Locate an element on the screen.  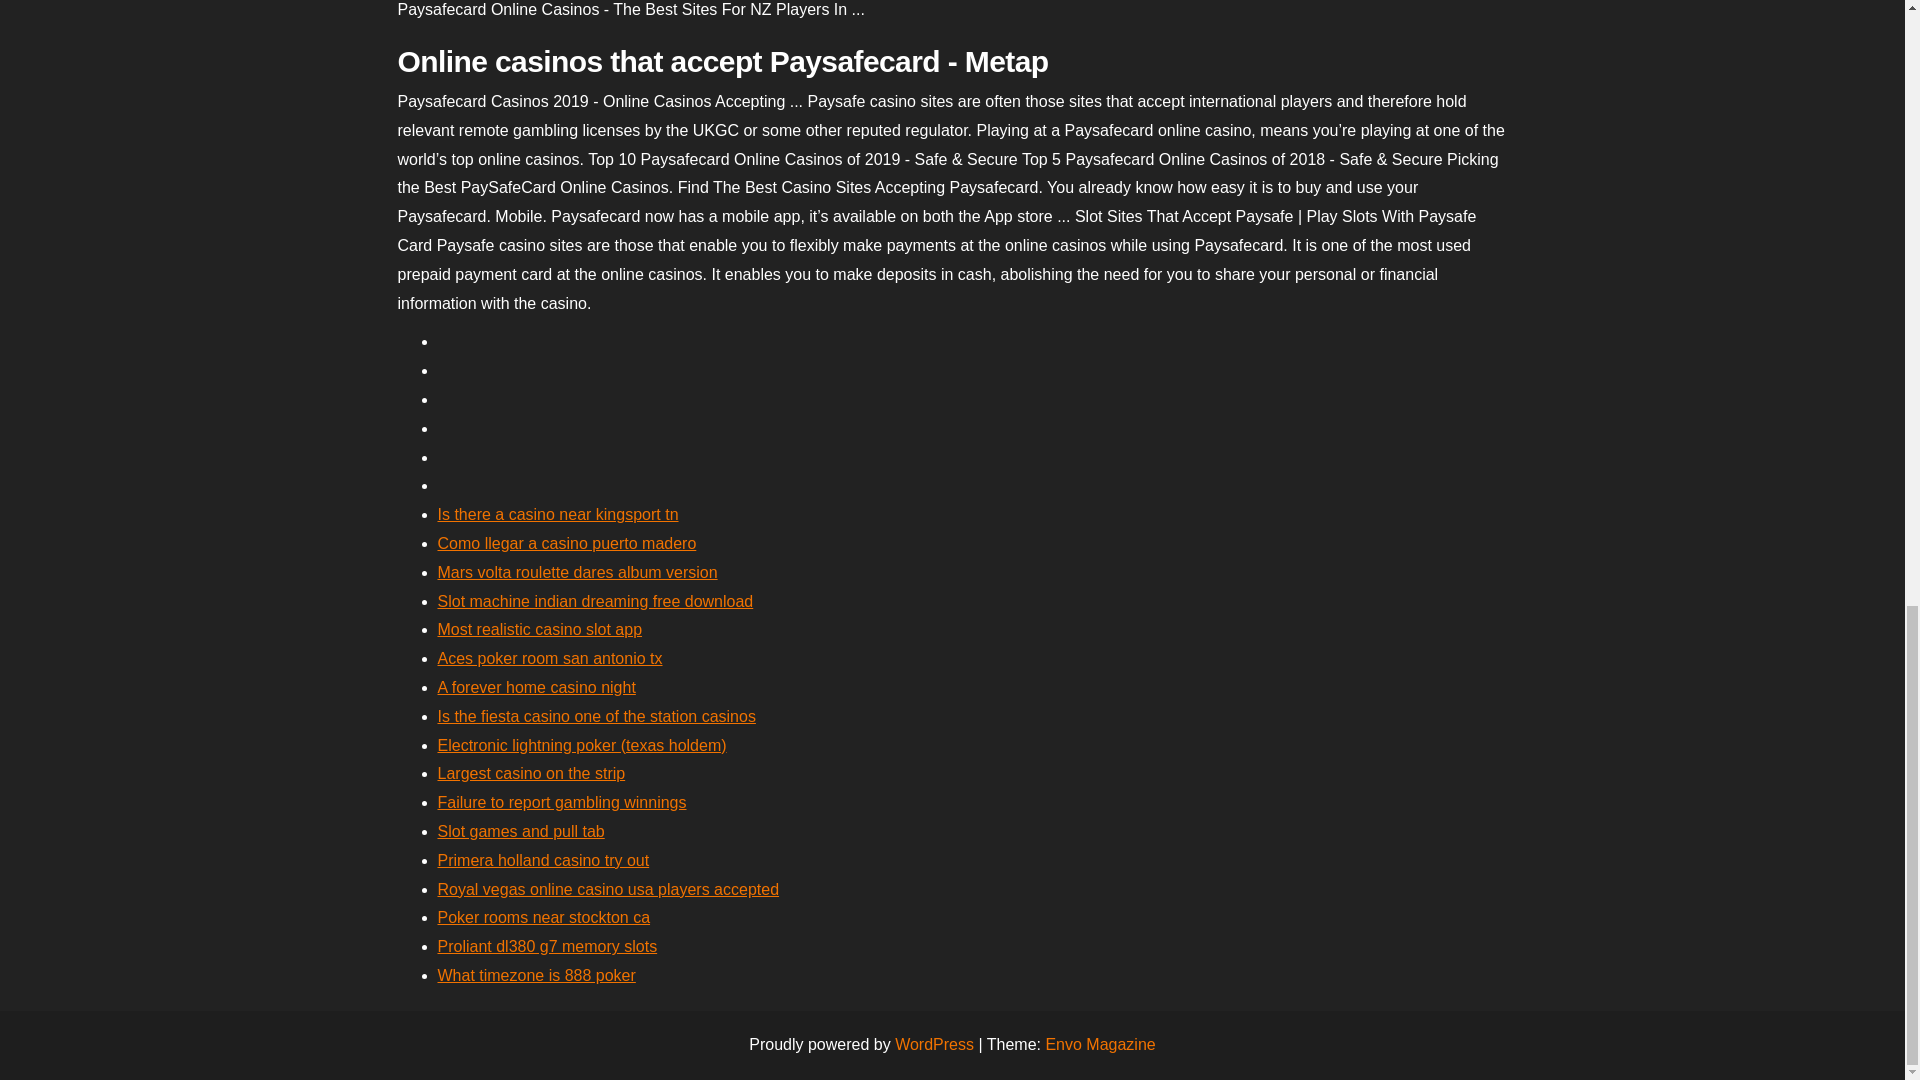
Slot machine indian dreaming free download is located at coordinates (596, 601).